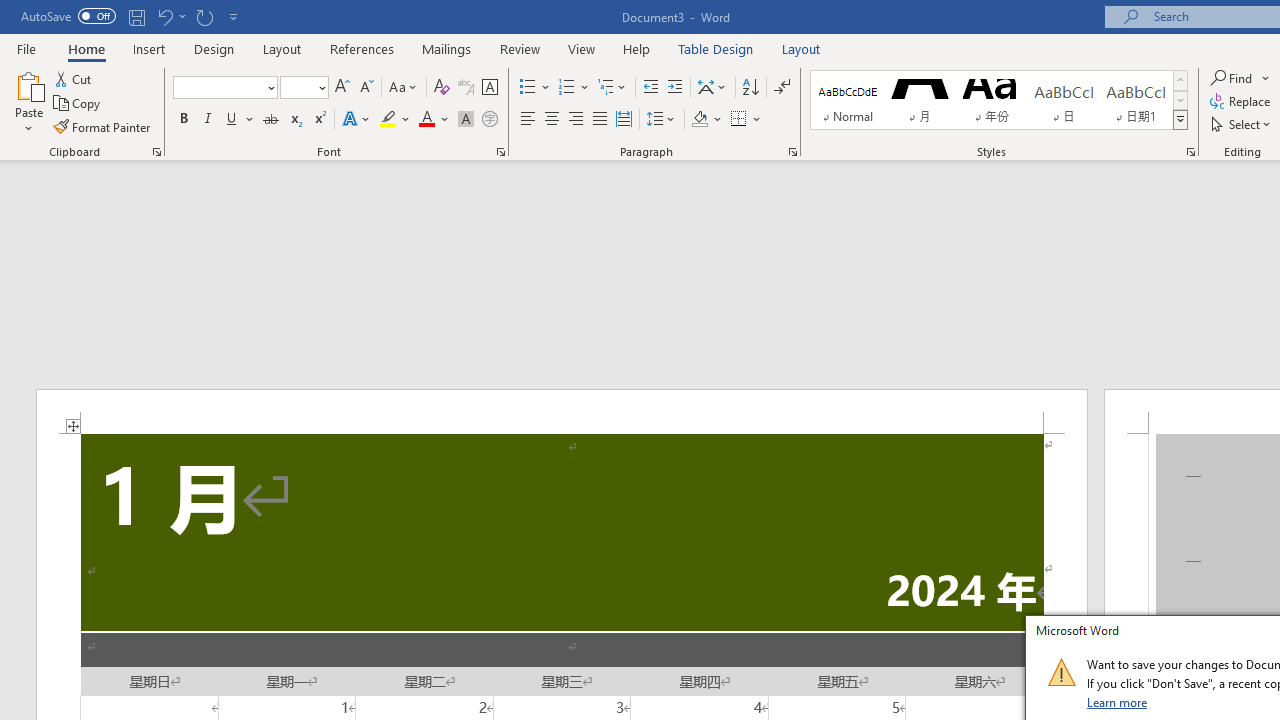  Describe the element at coordinates (712, 88) in the screenshot. I see `Asian Layout` at that location.